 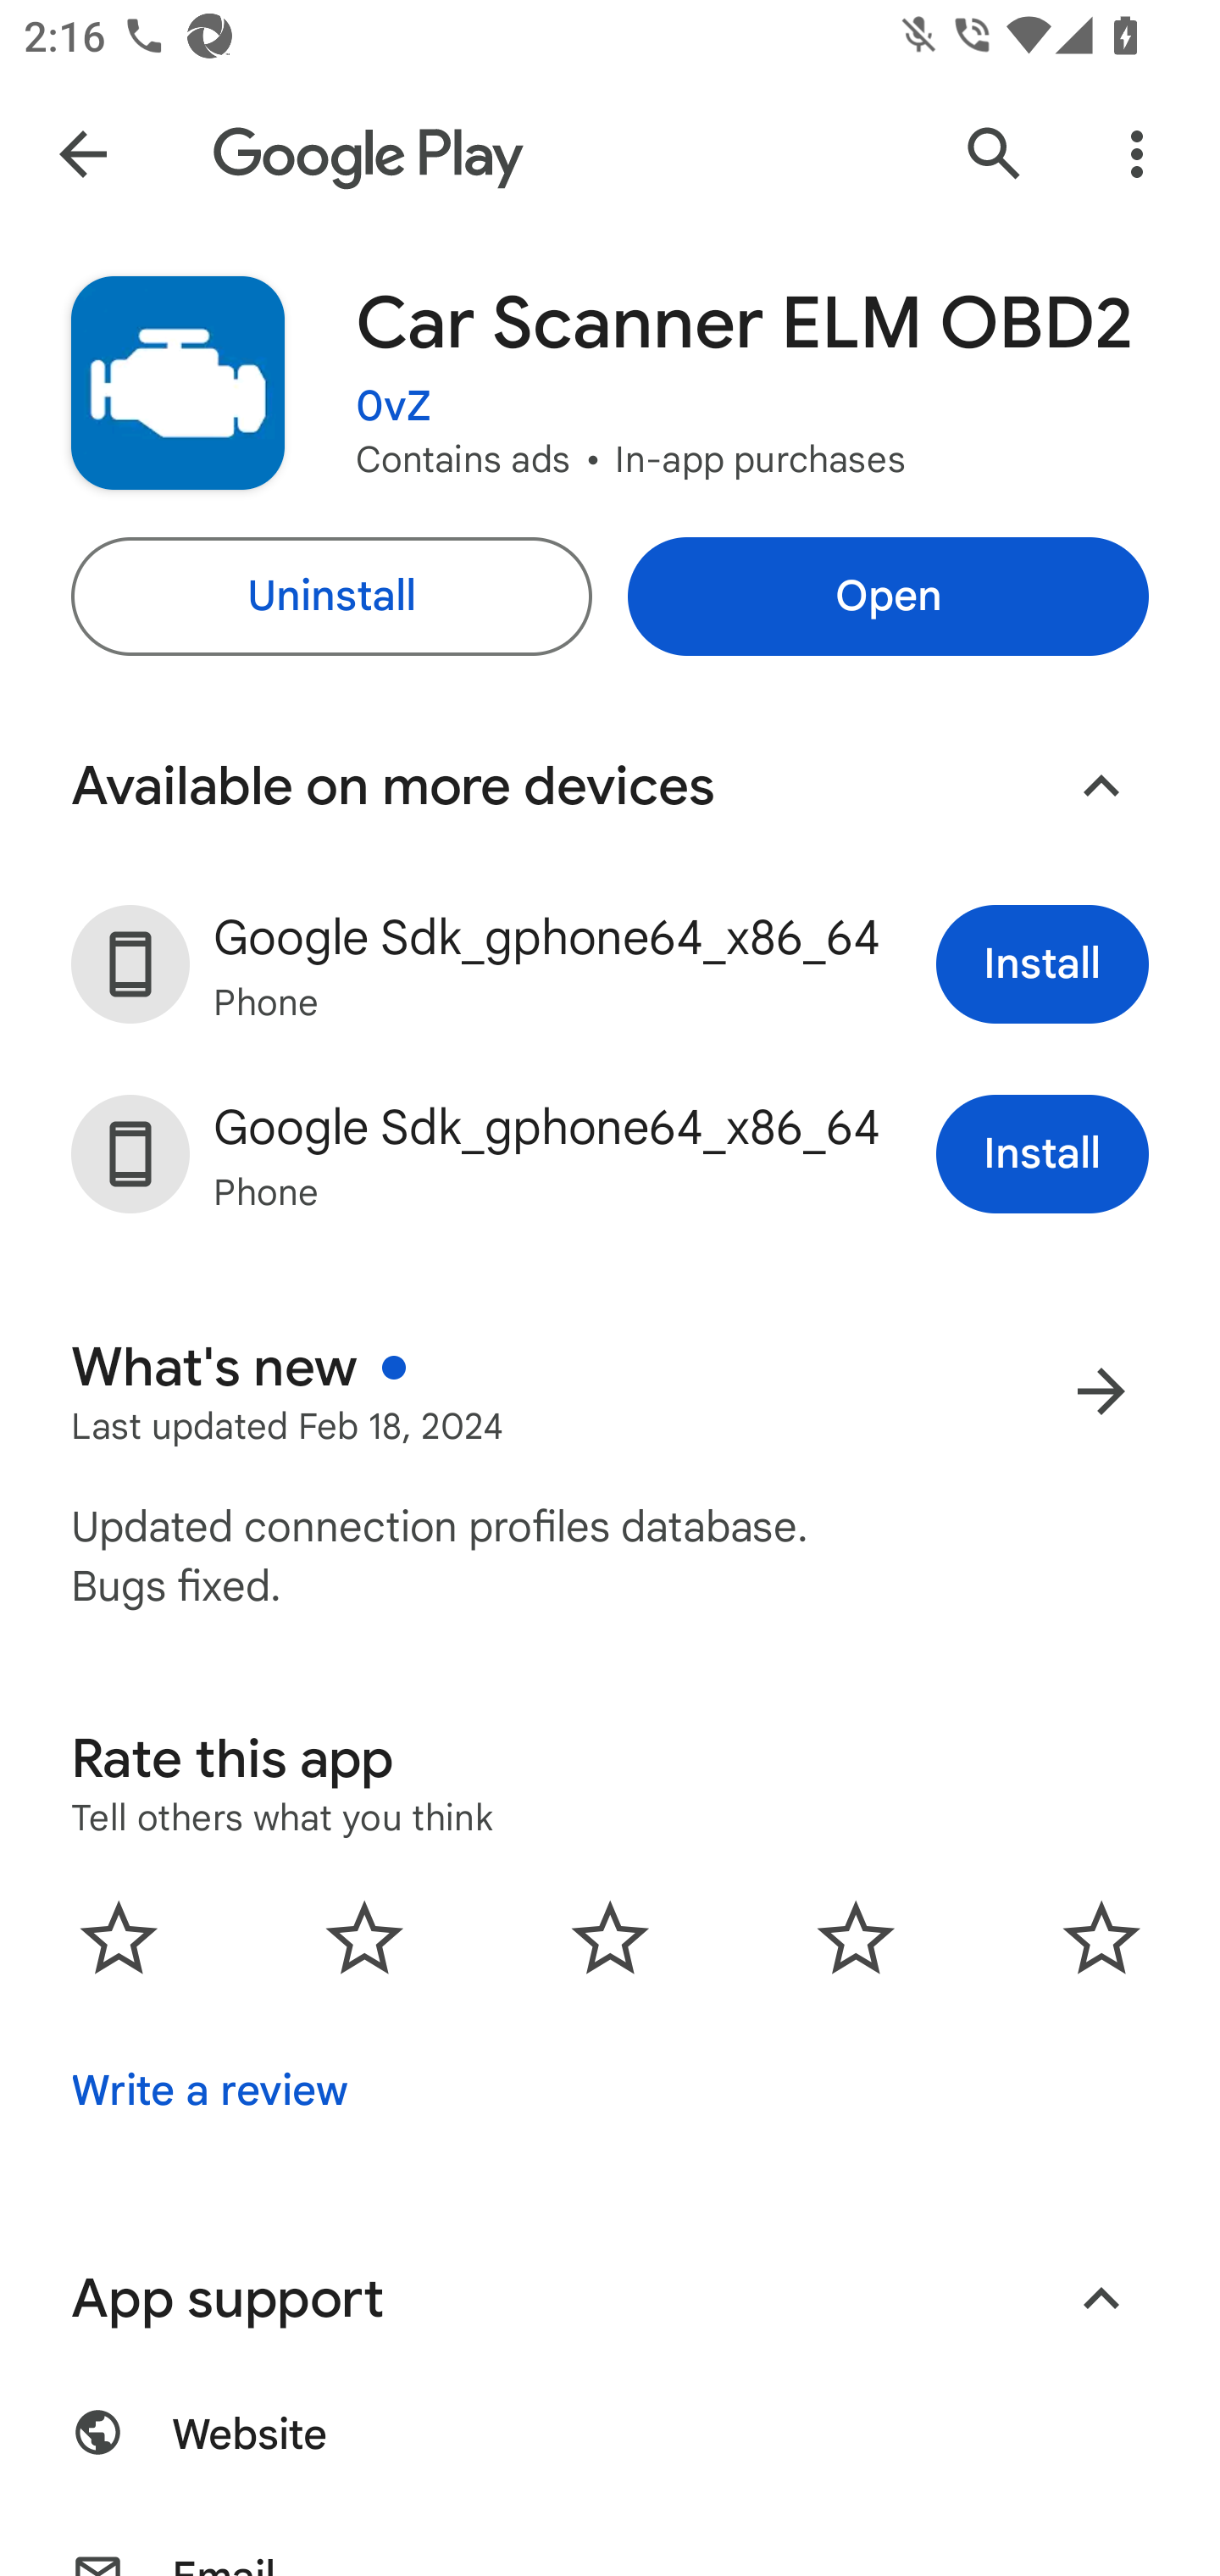 What do you see at coordinates (208, 2090) in the screenshot?
I see `Write a review` at bounding box center [208, 2090].